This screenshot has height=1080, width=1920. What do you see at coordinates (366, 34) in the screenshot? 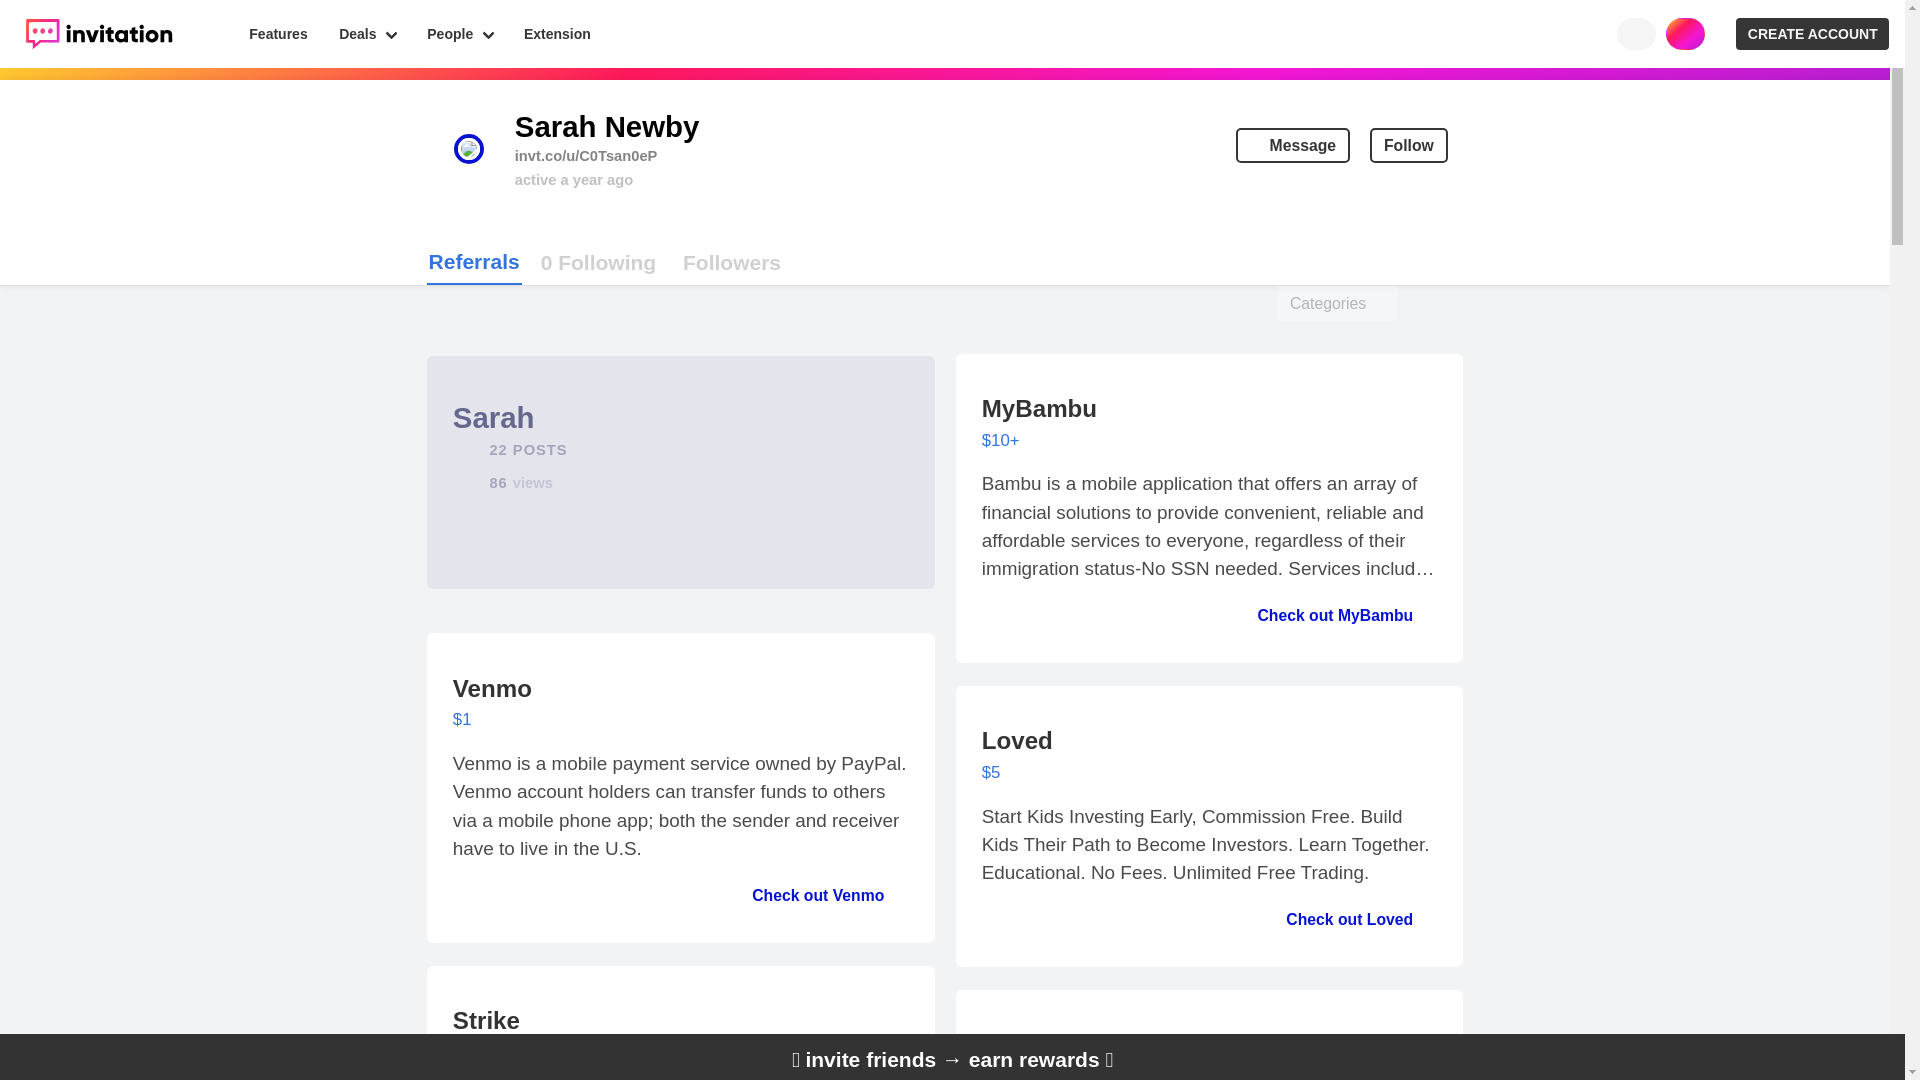
I see `Deals` at bounding box center [366, 34].